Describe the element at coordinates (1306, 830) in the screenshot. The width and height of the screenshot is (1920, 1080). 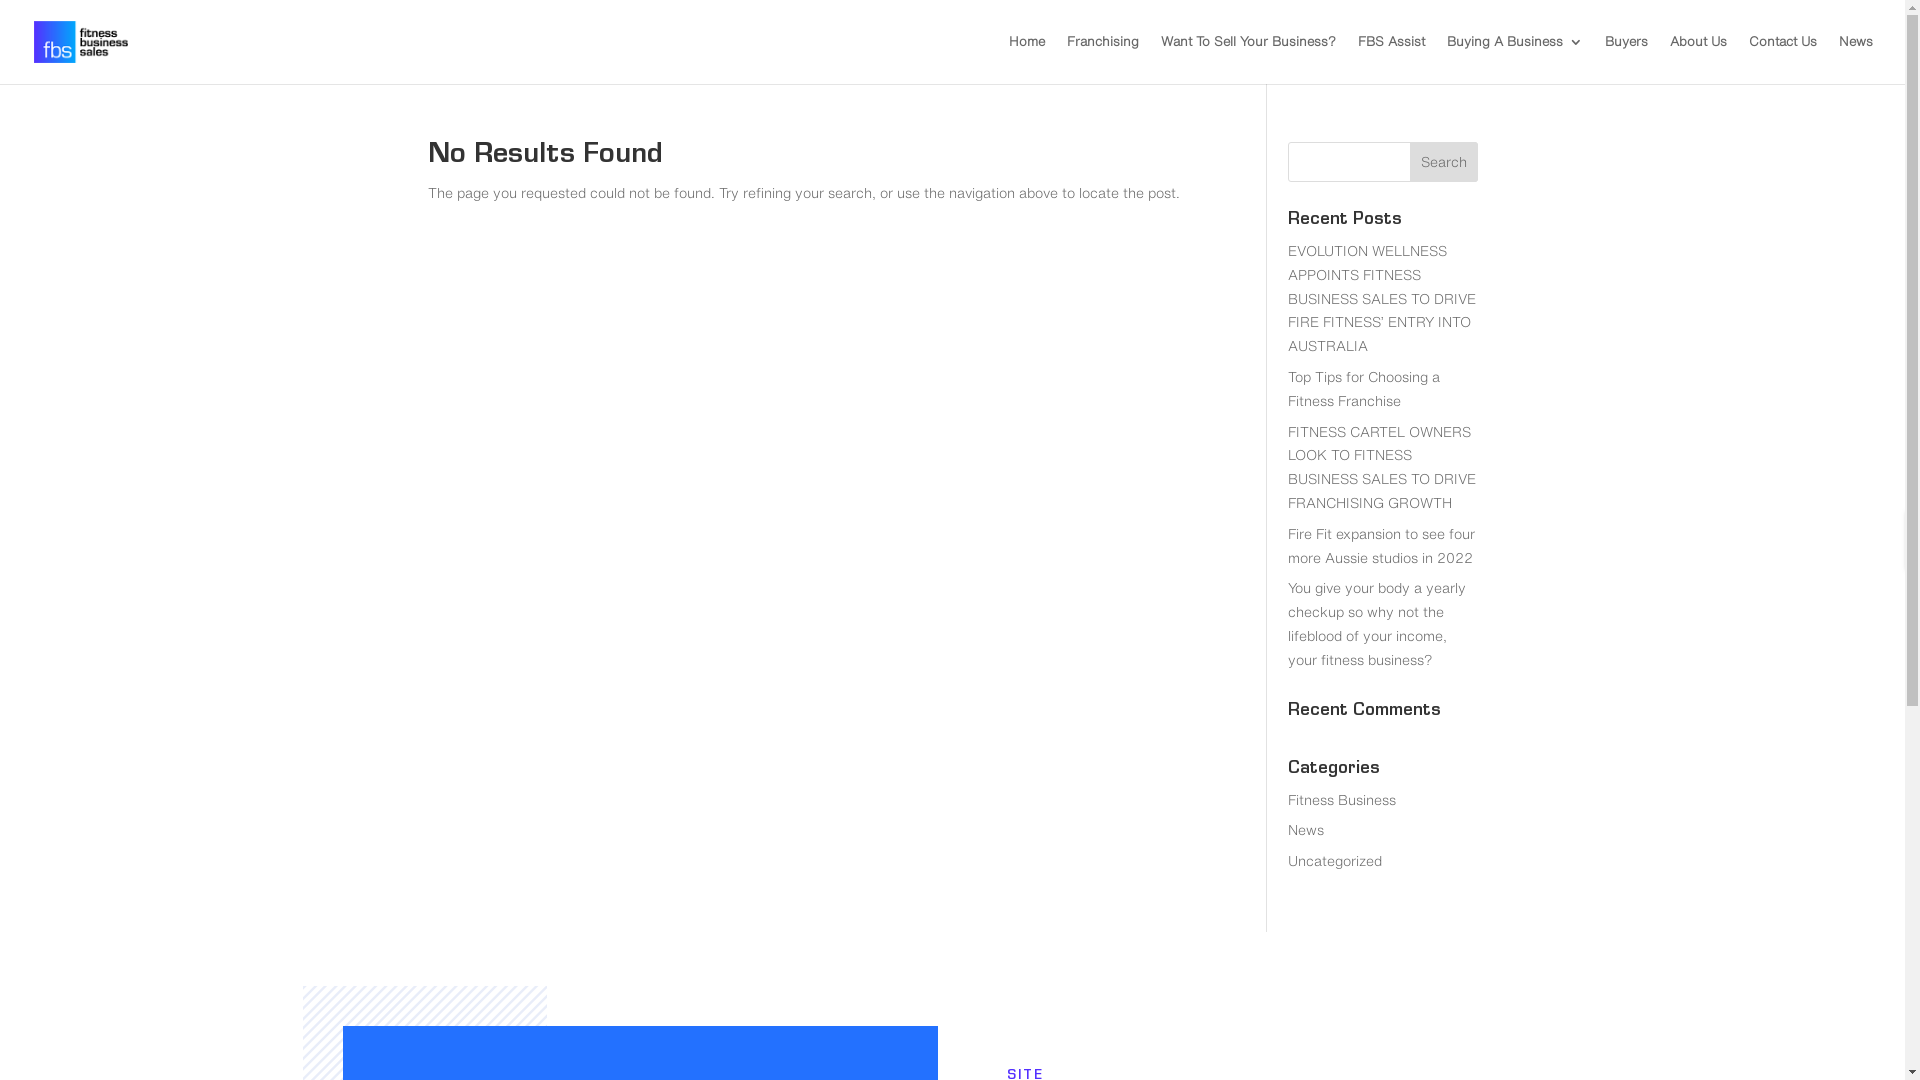
I see `News` at that location.